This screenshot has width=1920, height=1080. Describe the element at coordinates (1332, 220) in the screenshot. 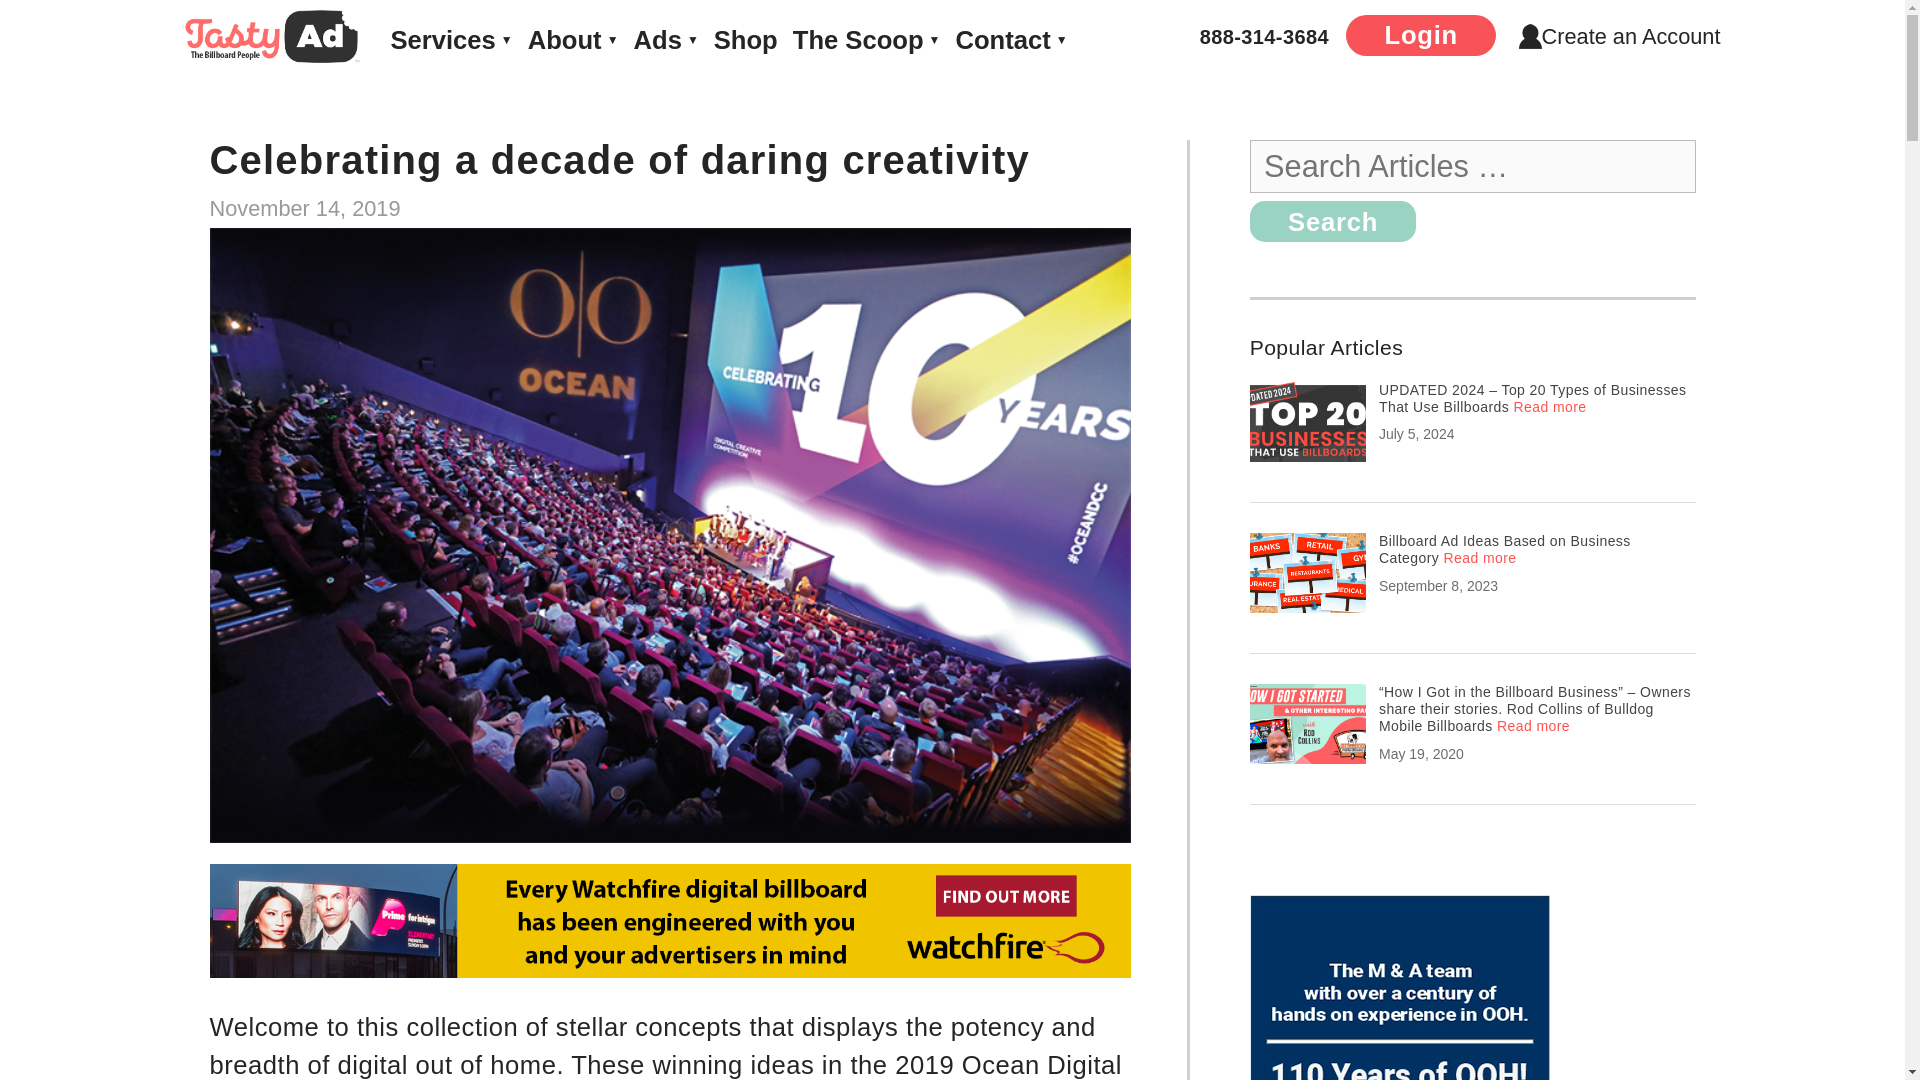

I see `Search` at that location.